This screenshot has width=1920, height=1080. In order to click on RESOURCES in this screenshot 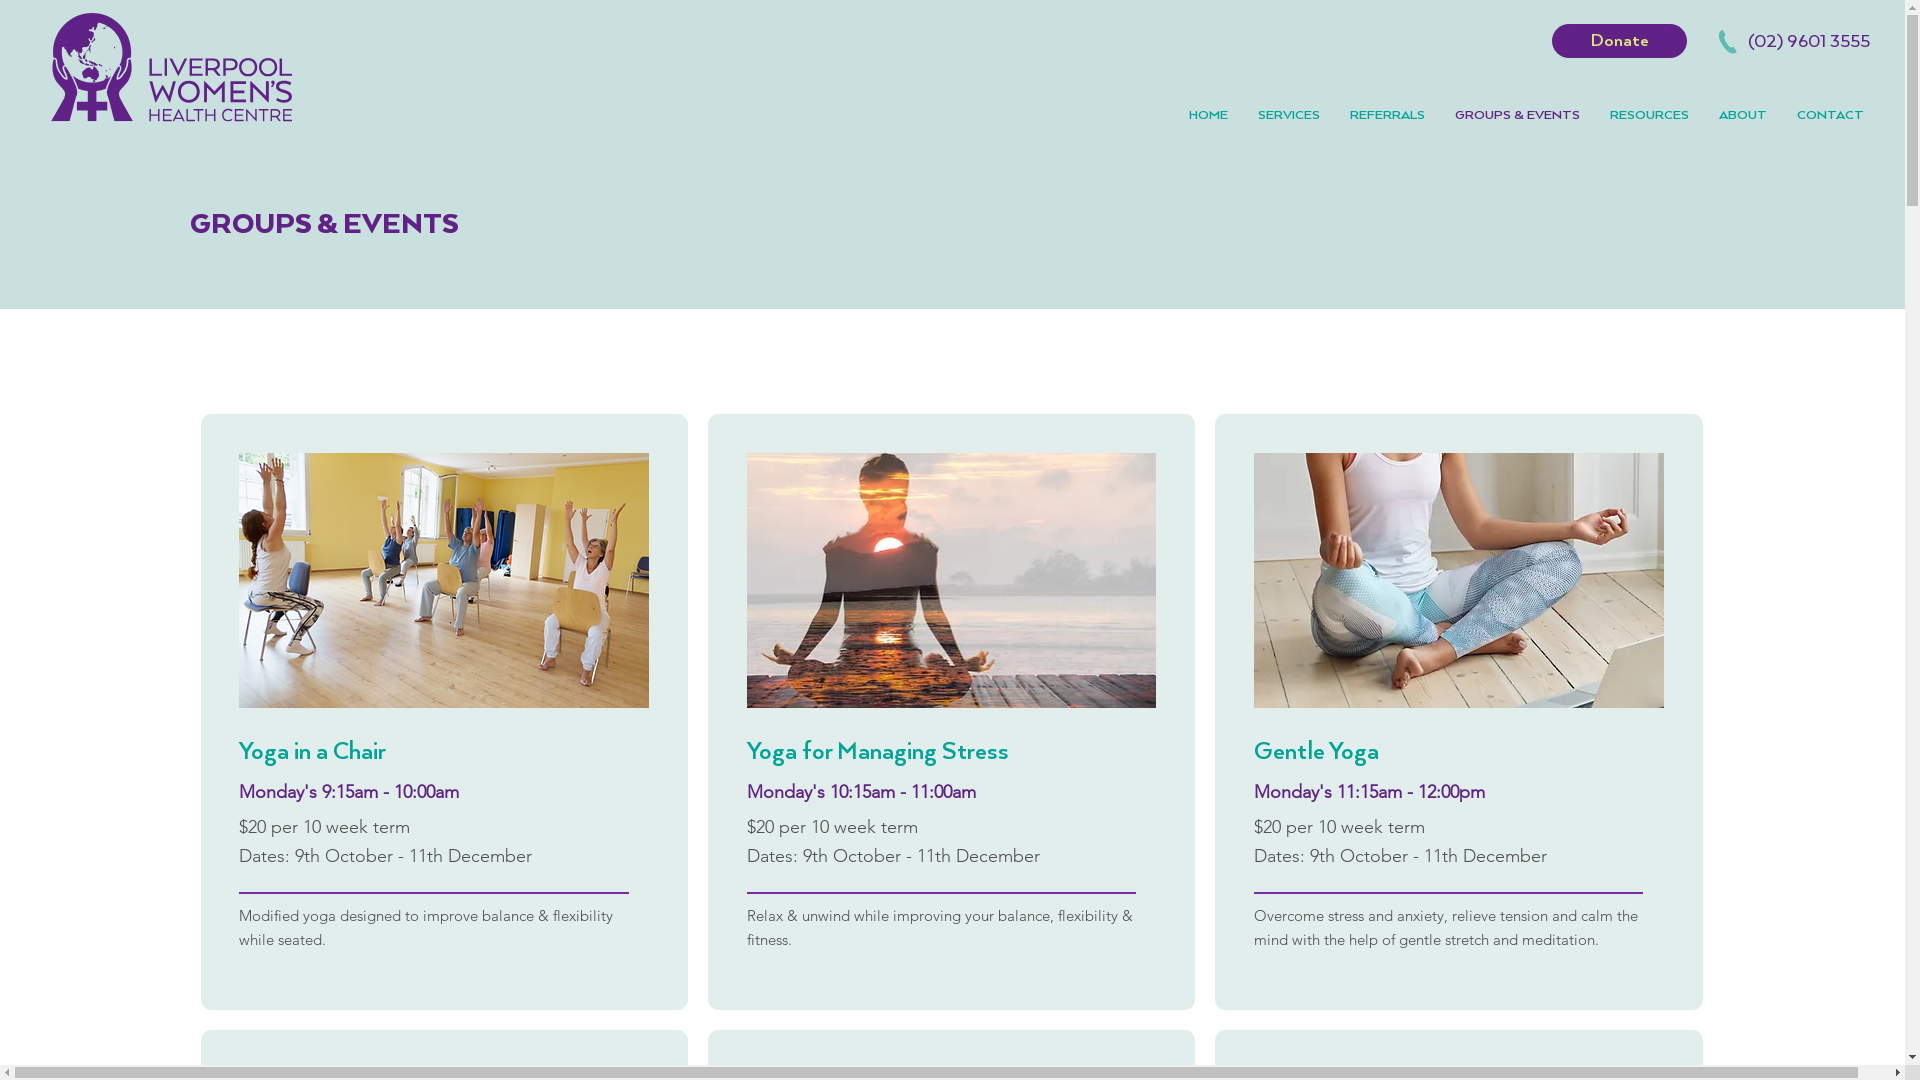, I will do `click(1650, 116)`.